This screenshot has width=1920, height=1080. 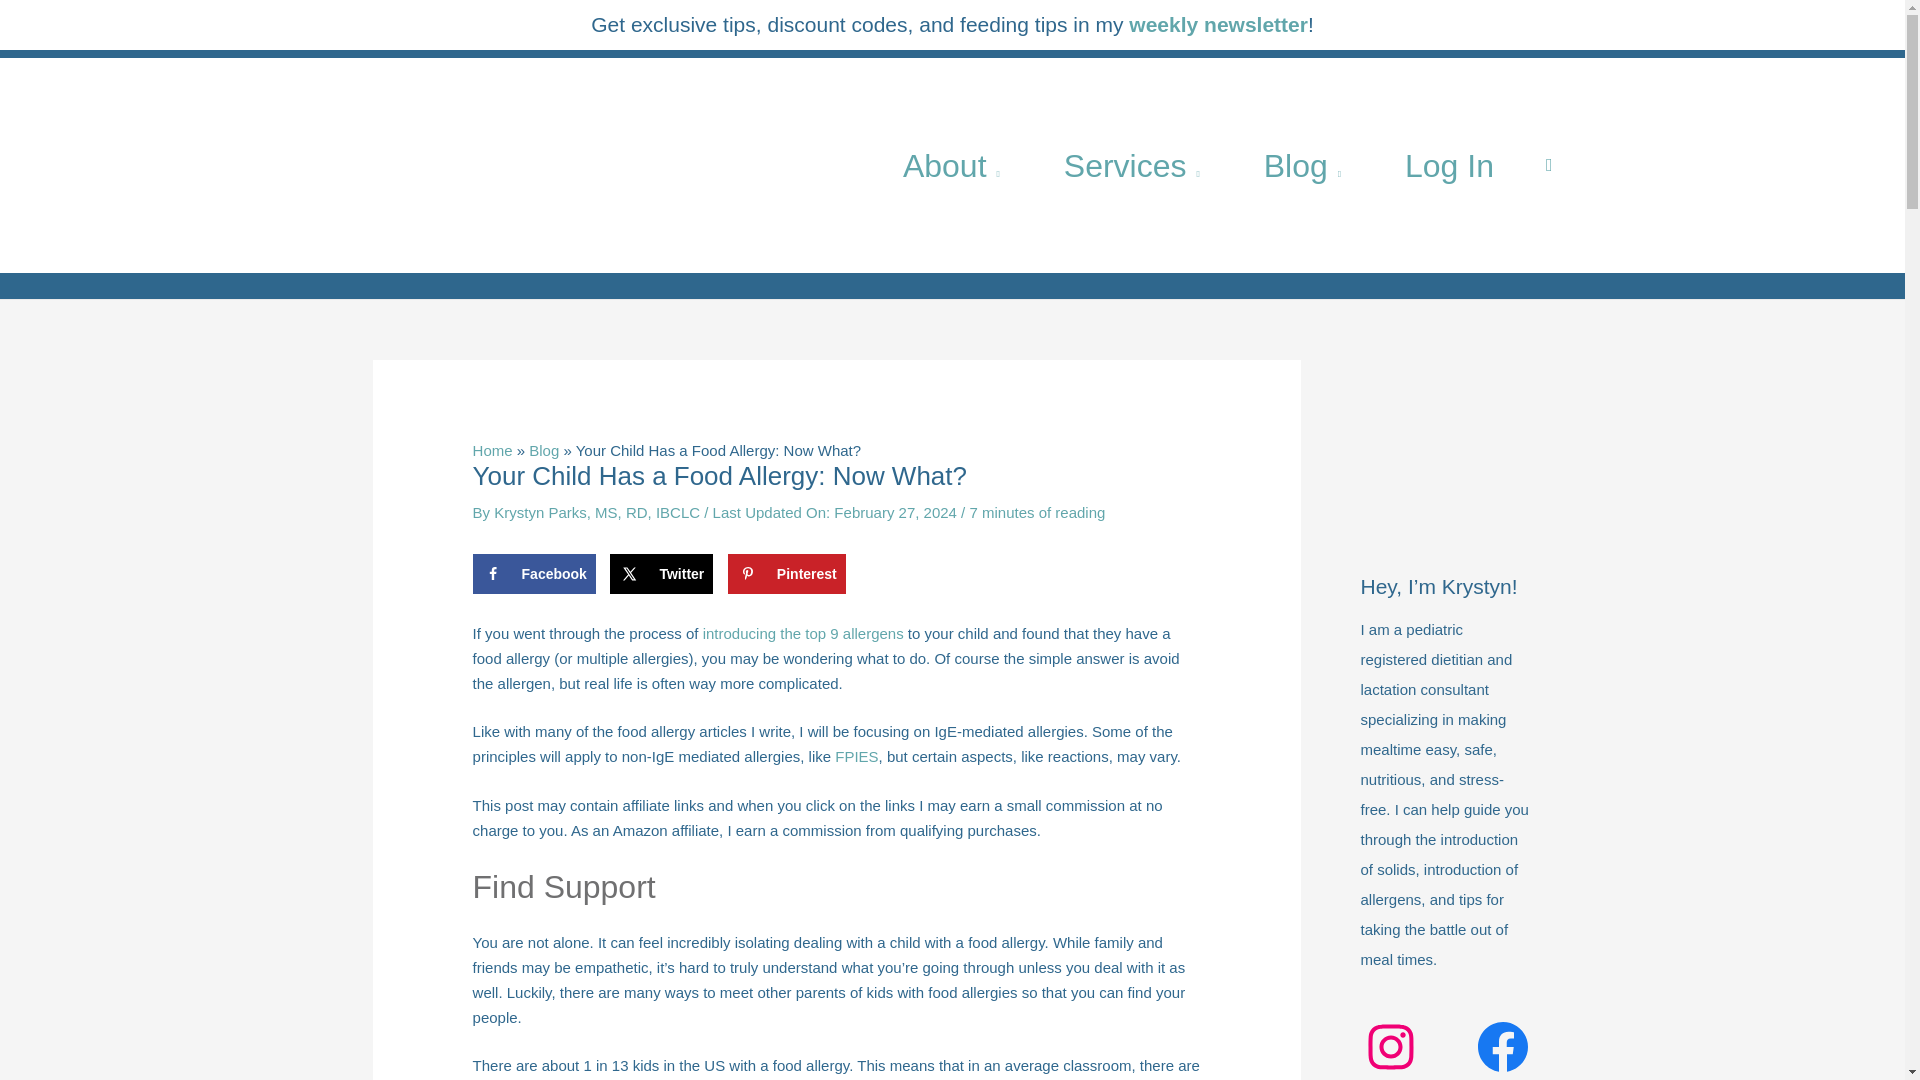 What do you see at coordinates (1449, 164) in the screenshot?
I see `Log In` at bounding box center [1449, 164].